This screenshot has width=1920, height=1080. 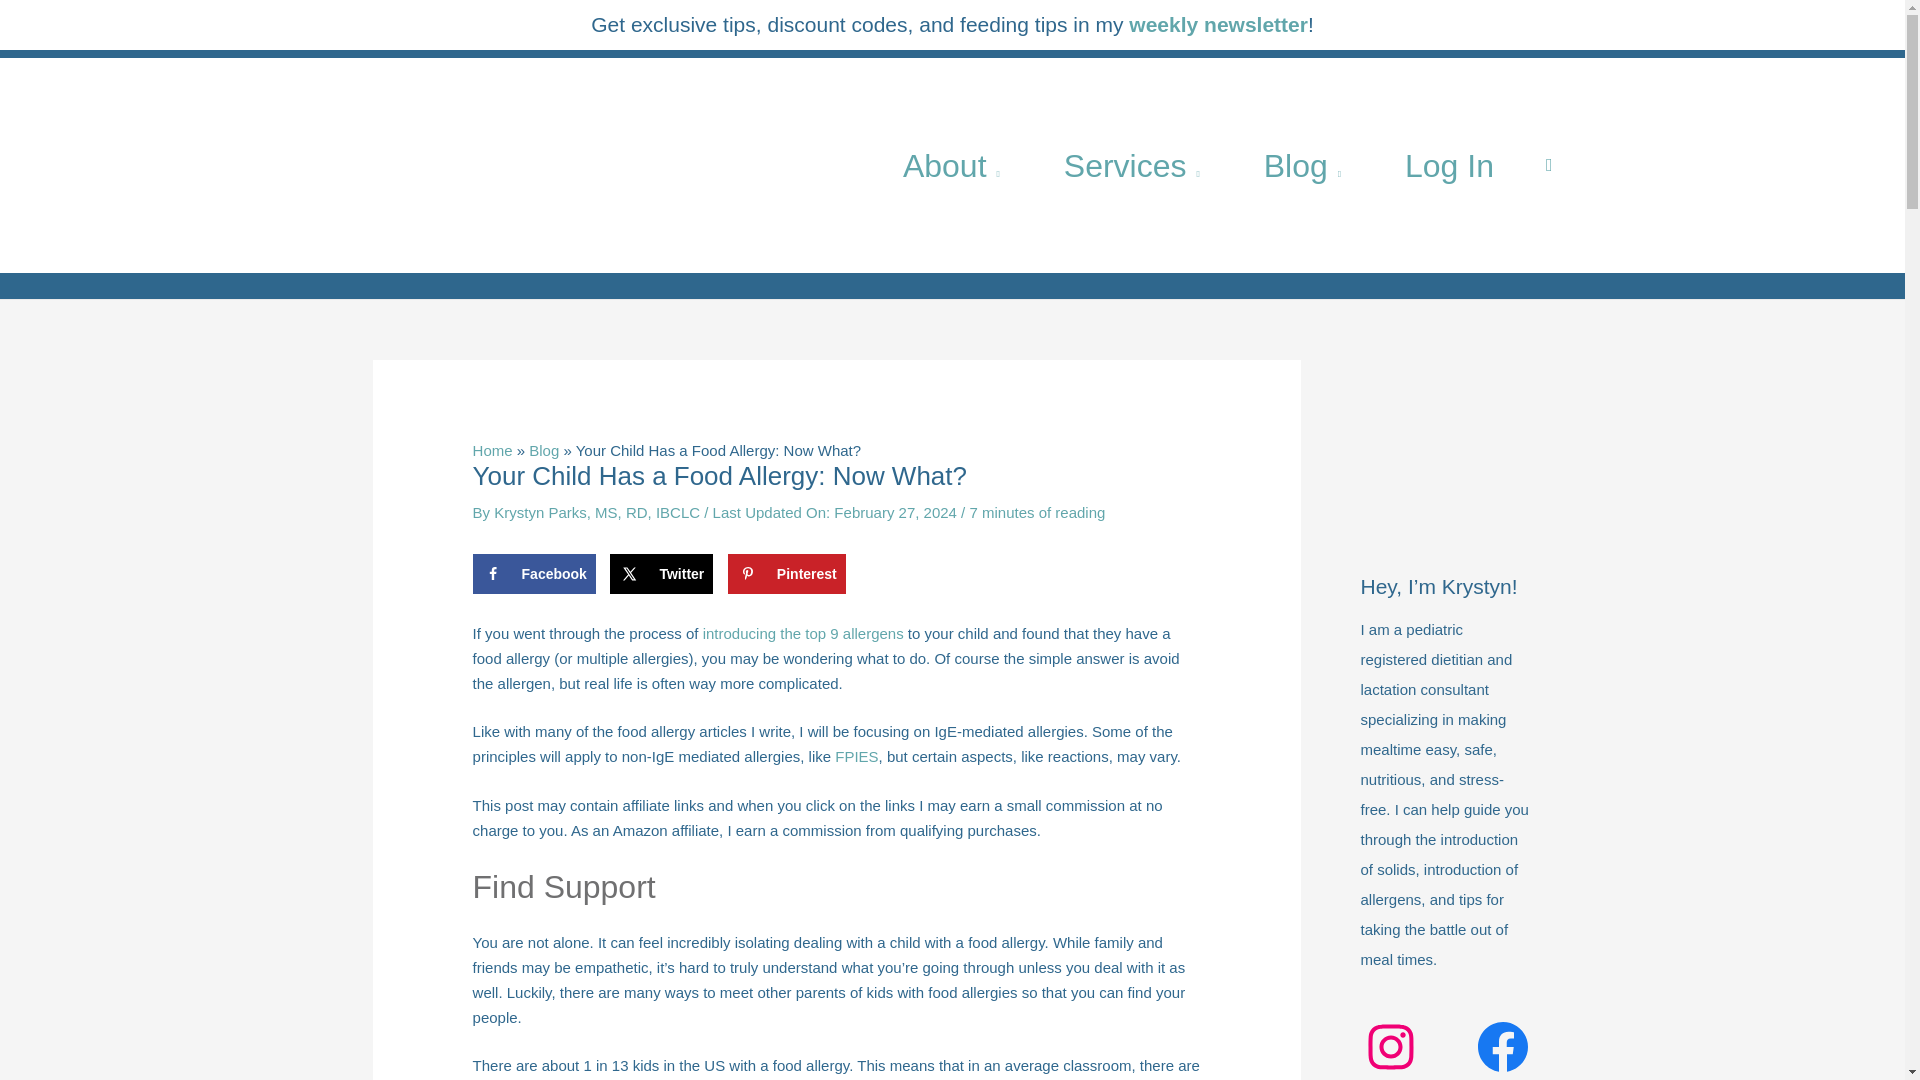 What do you see at coordinates (1449, 164) in the screenshot?
I see `Log In` at bounding box center [1449, 164].